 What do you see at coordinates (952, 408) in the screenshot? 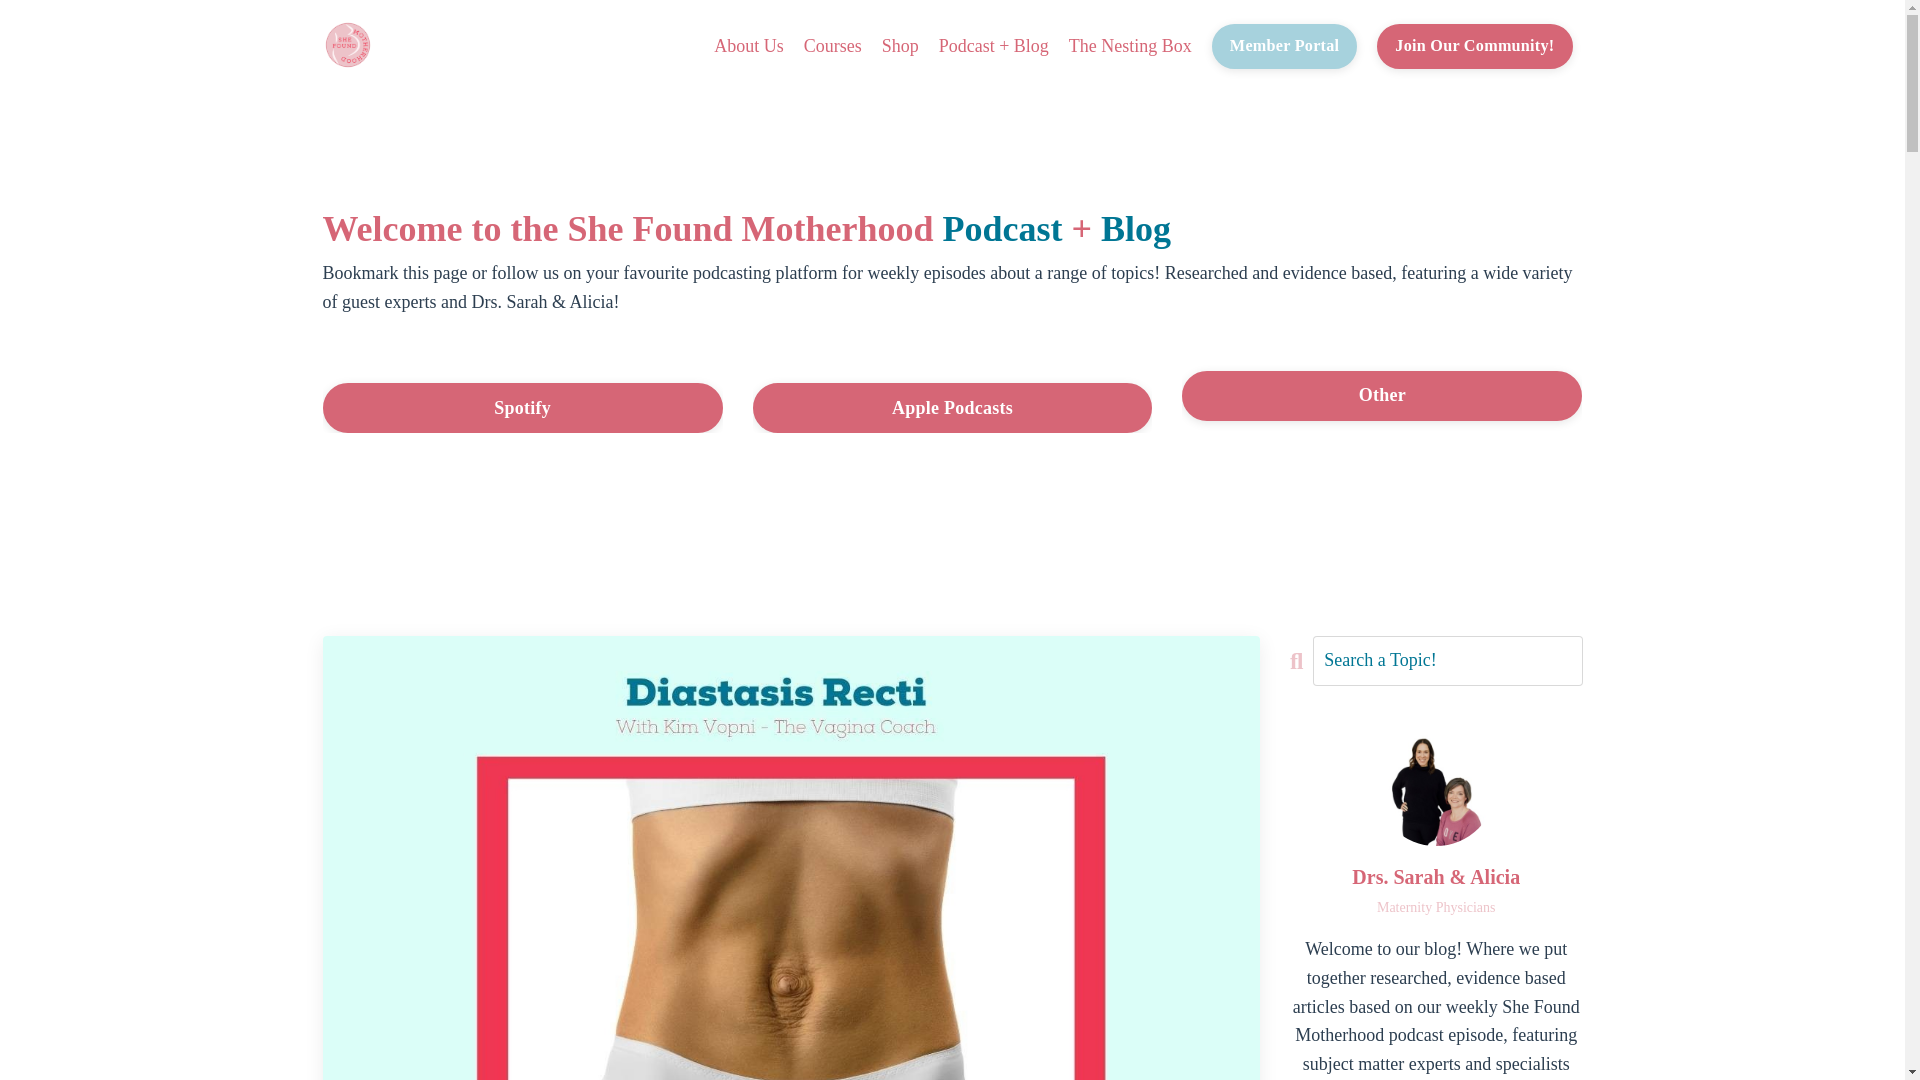
I see `Apple Podcasts` at bounding box center [952, 408].